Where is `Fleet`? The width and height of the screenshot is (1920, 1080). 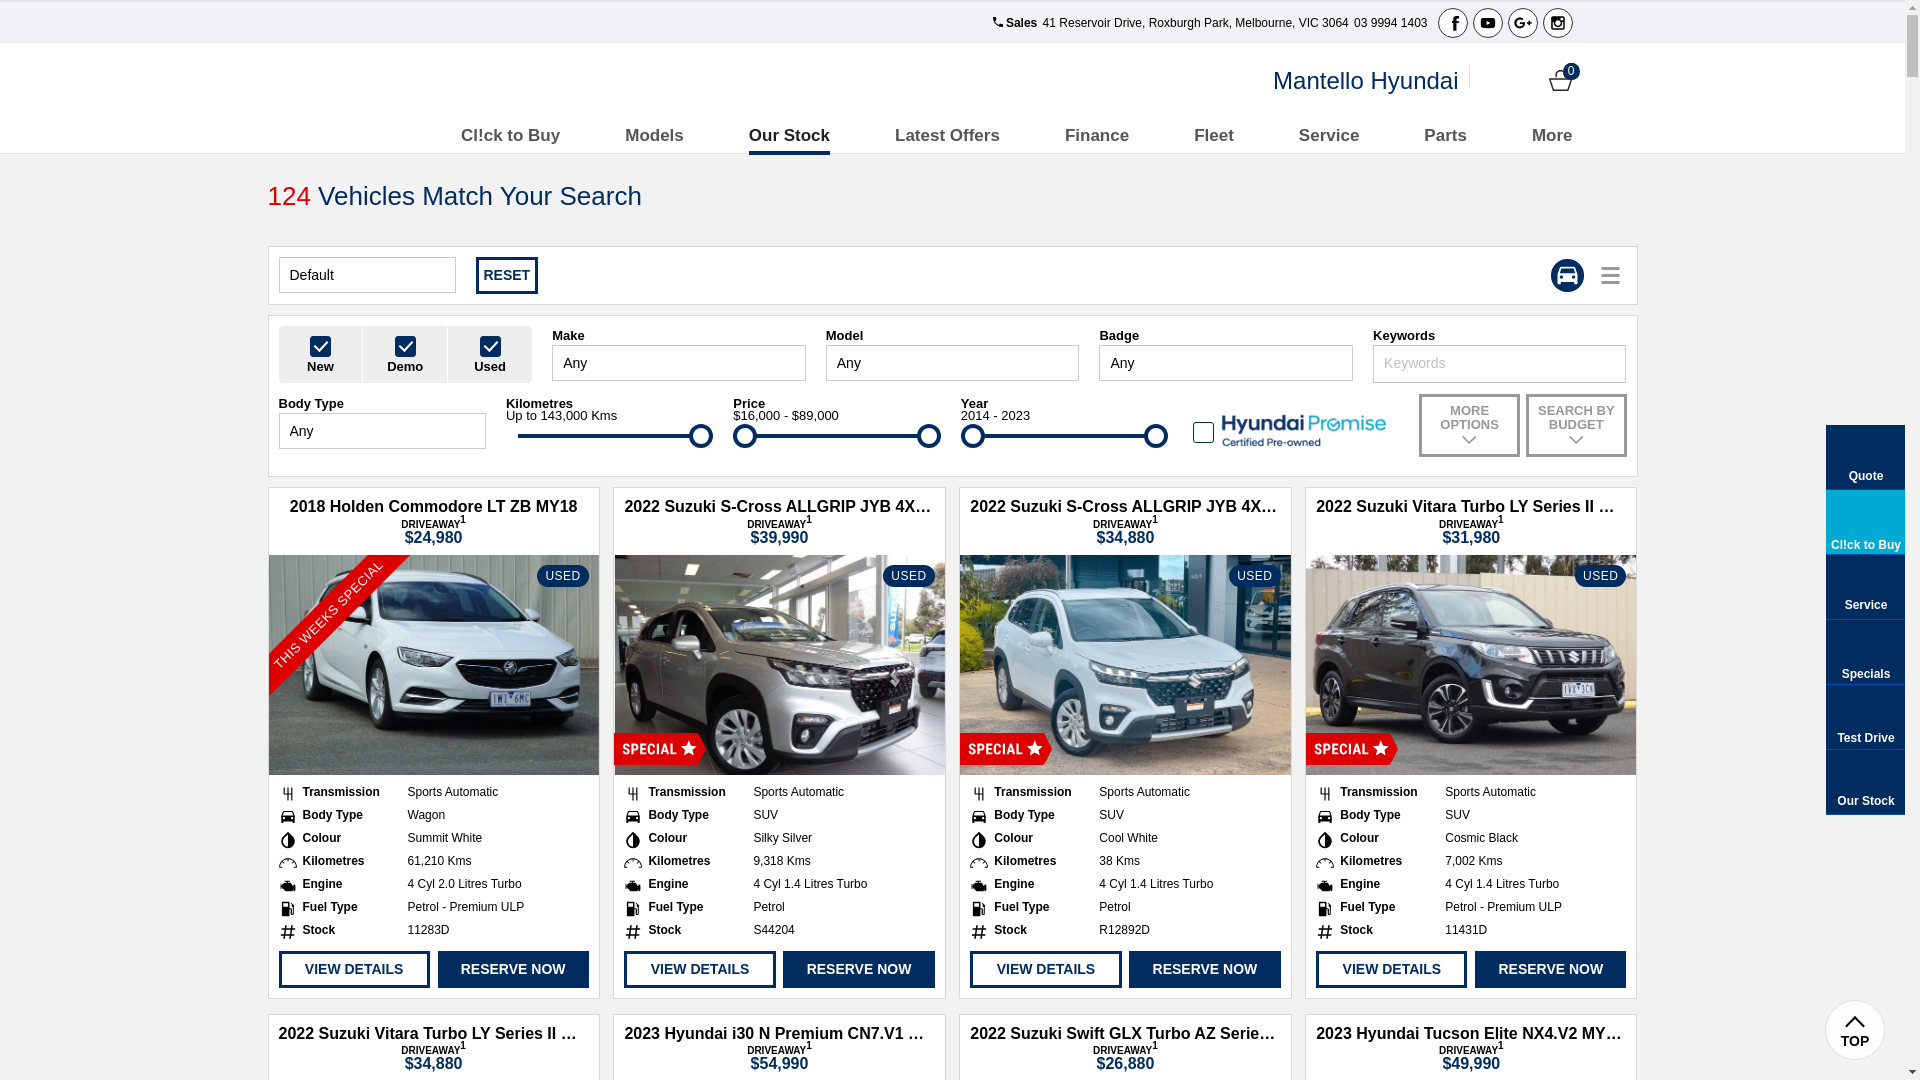
Fleet is located at coordinates (1214, 136).